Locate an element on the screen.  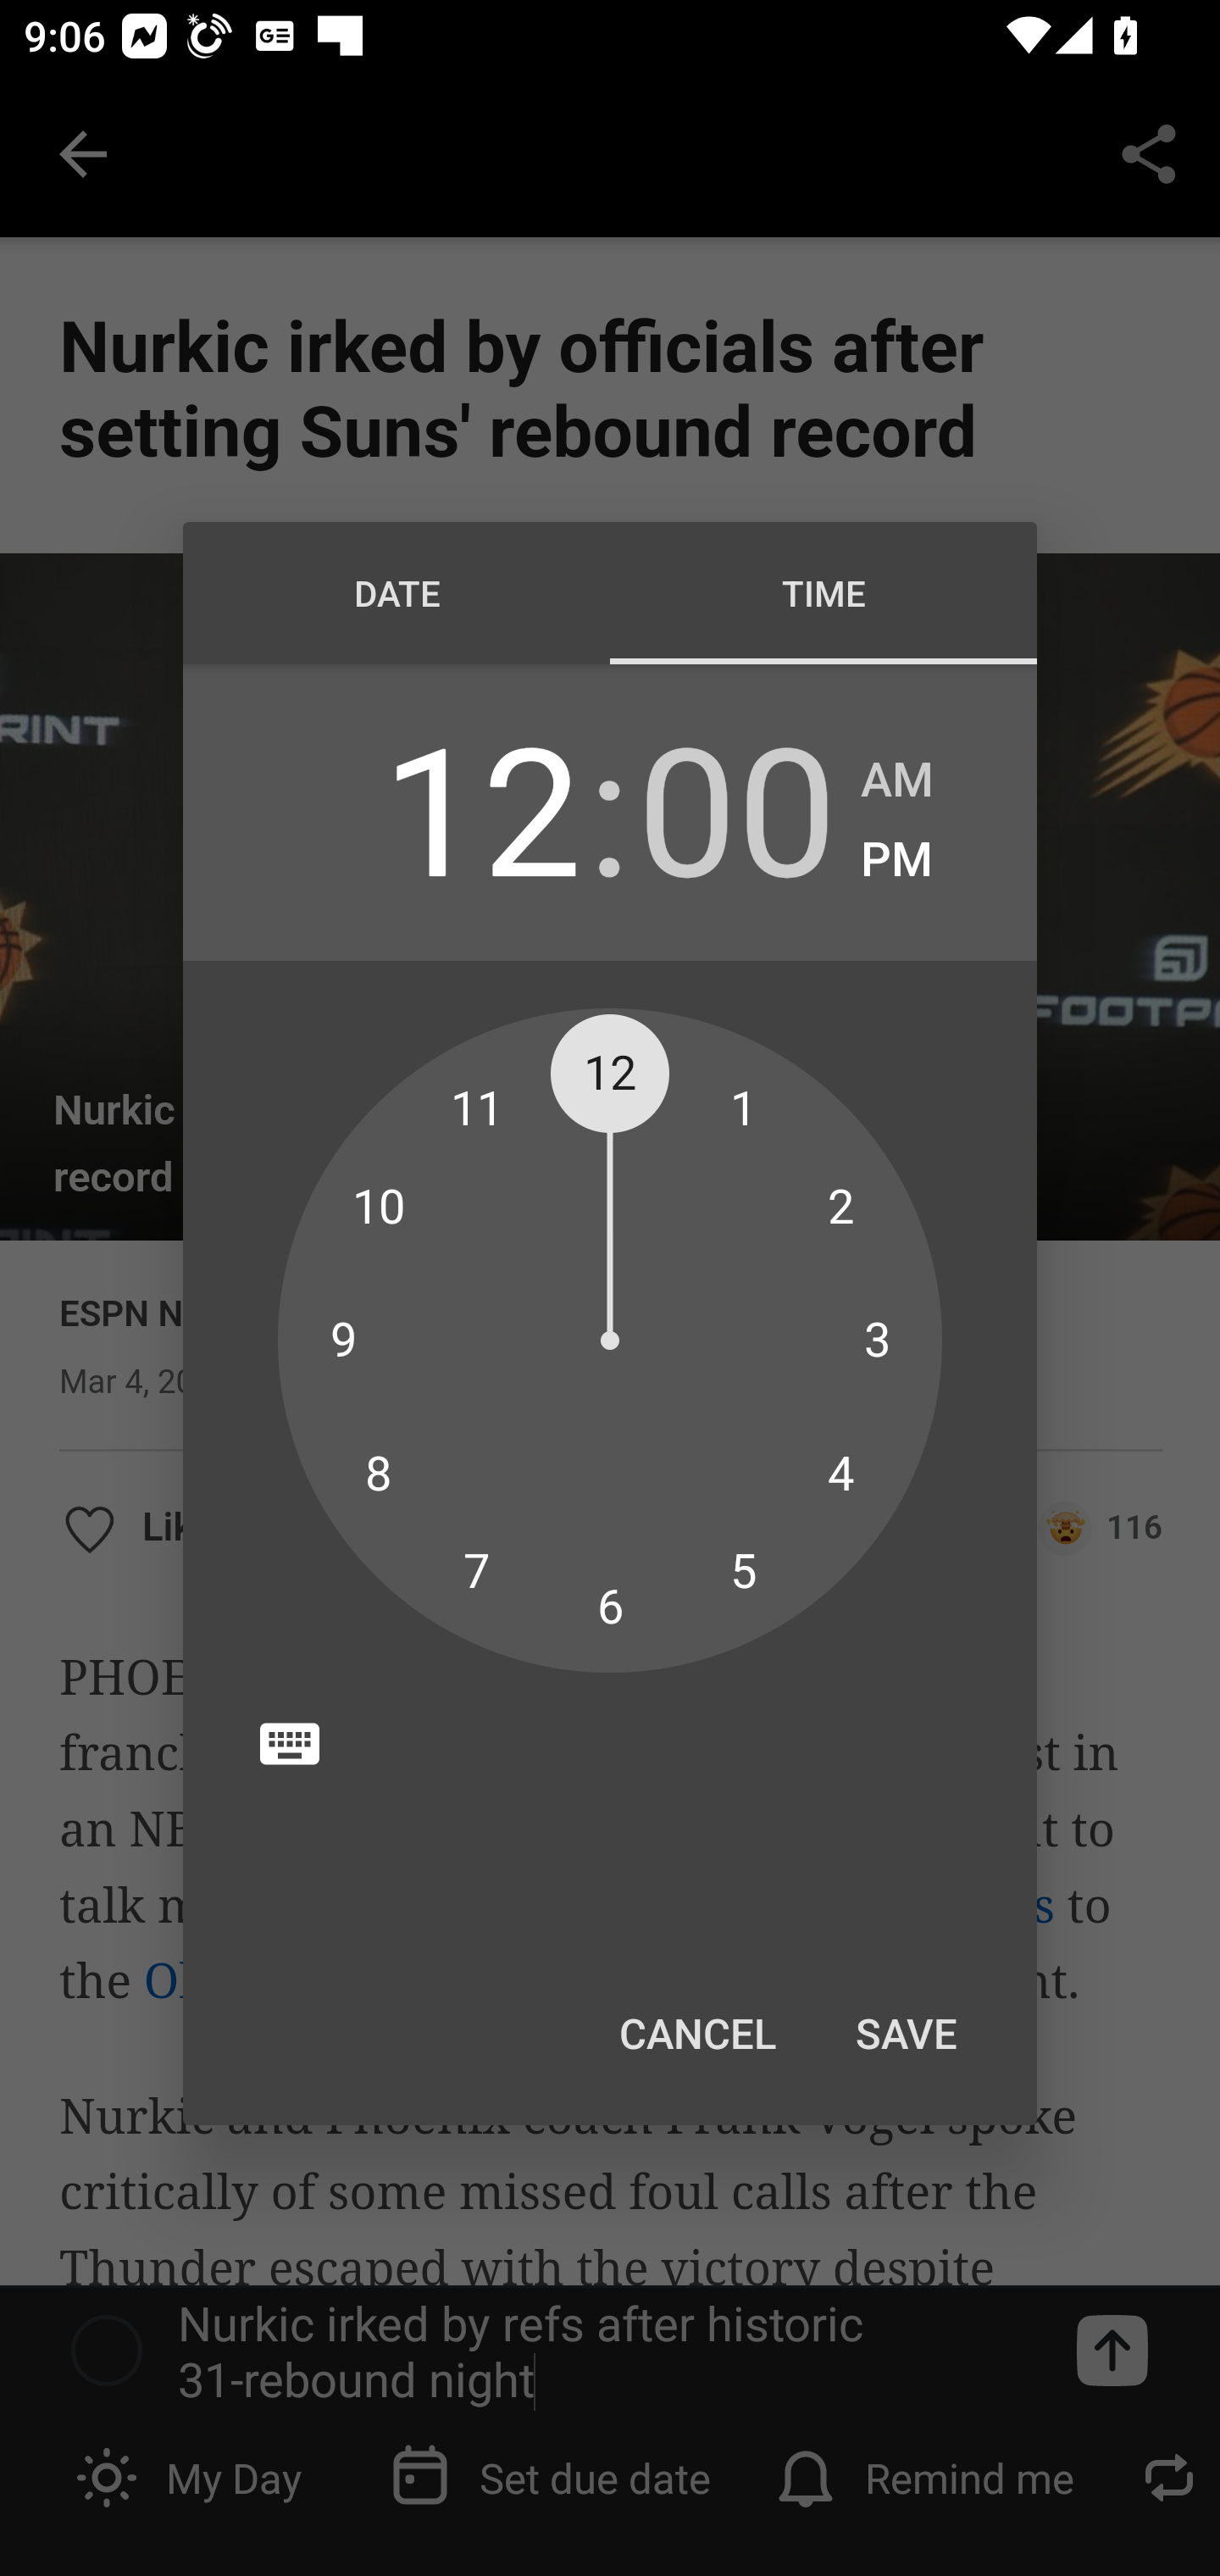
AM is located at coordinates (896, 780).